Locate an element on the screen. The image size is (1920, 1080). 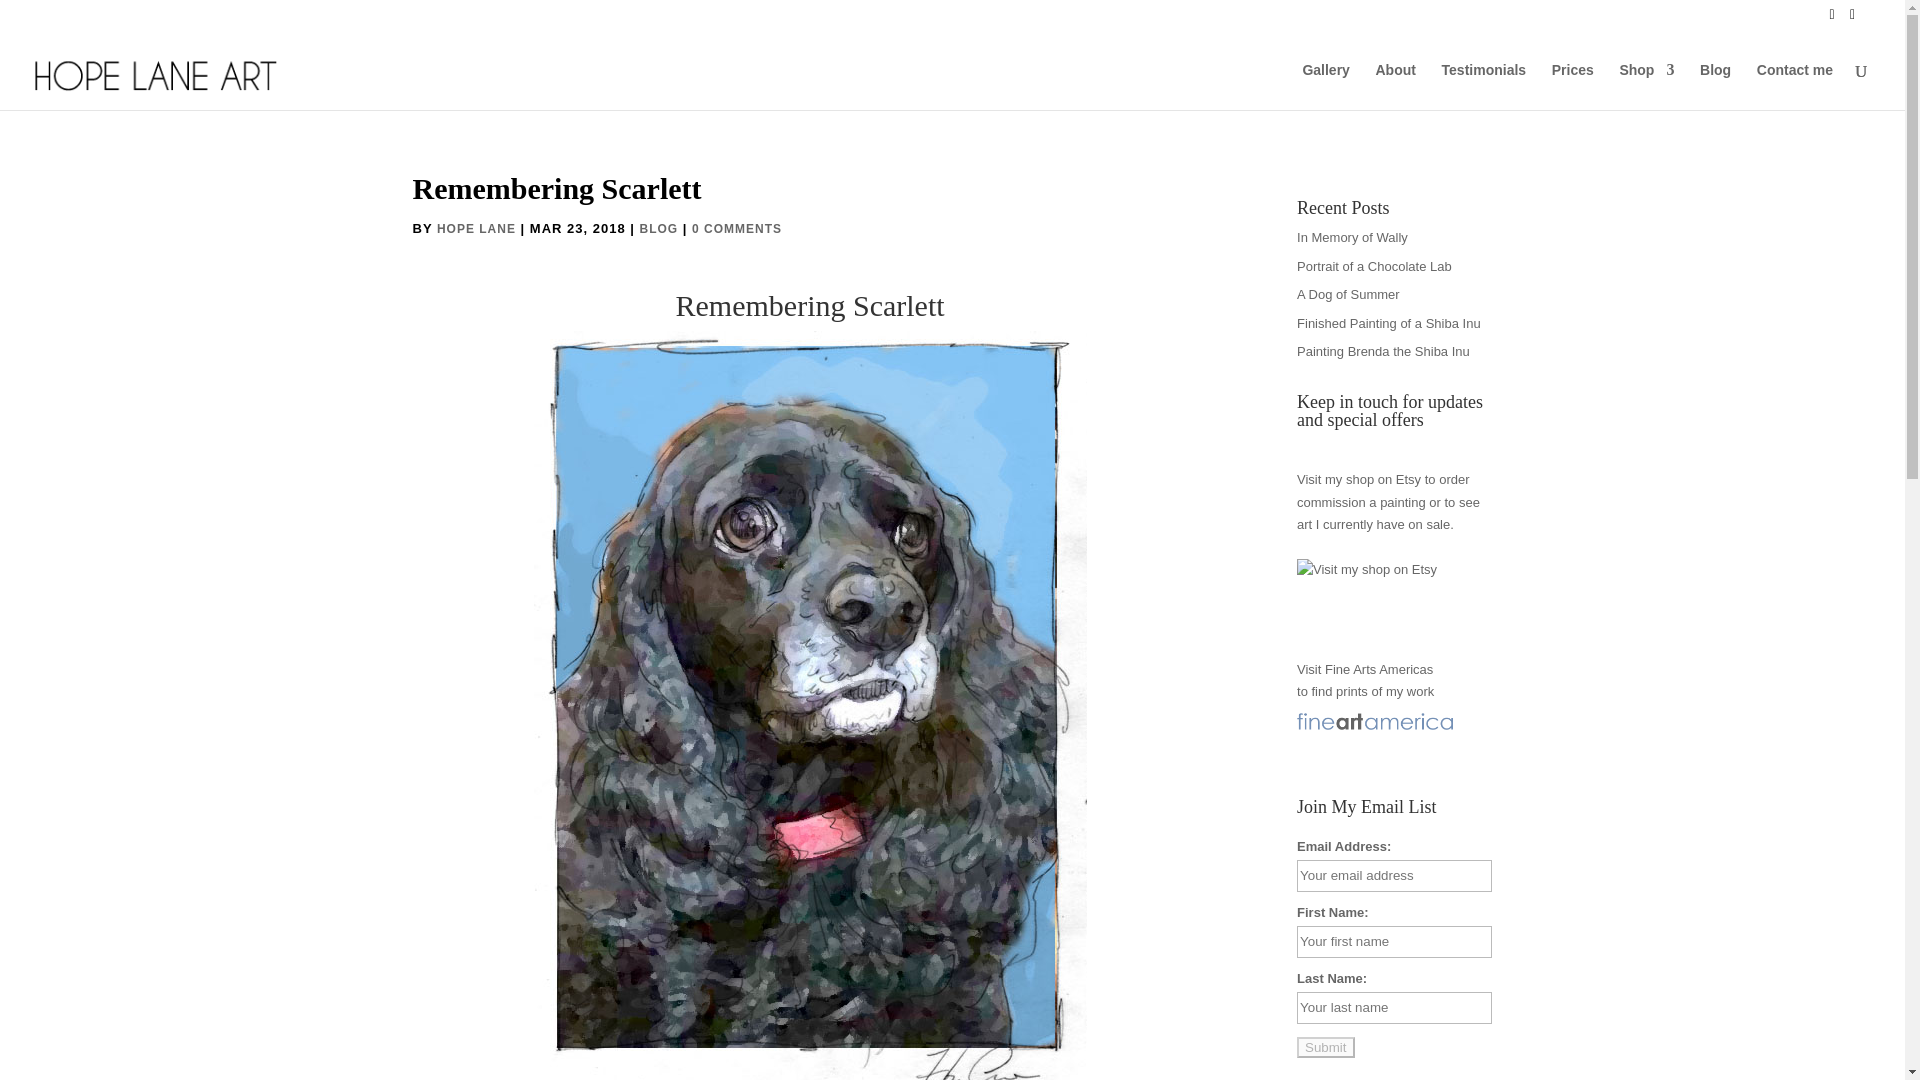
Prices is located at coordinates (1572, 86).